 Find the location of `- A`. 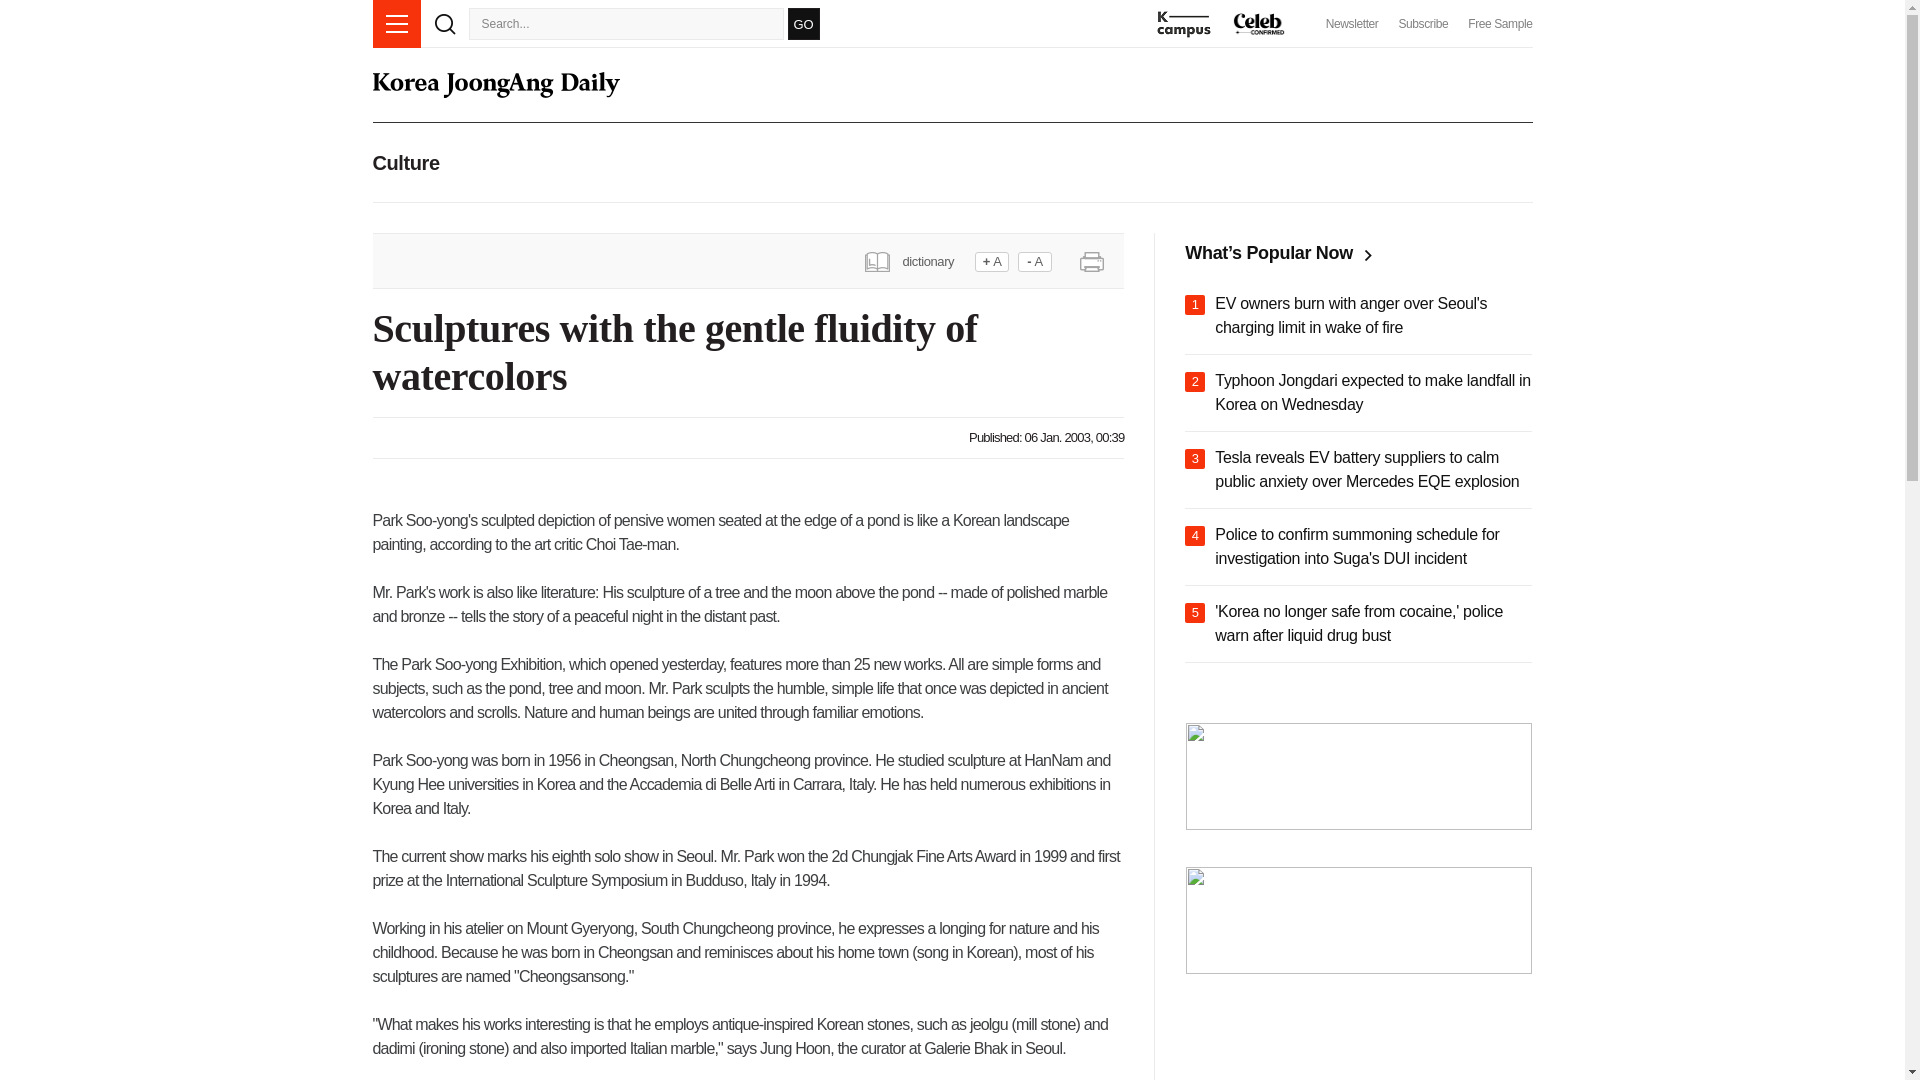

- A is located at coordinates (1034, 262).